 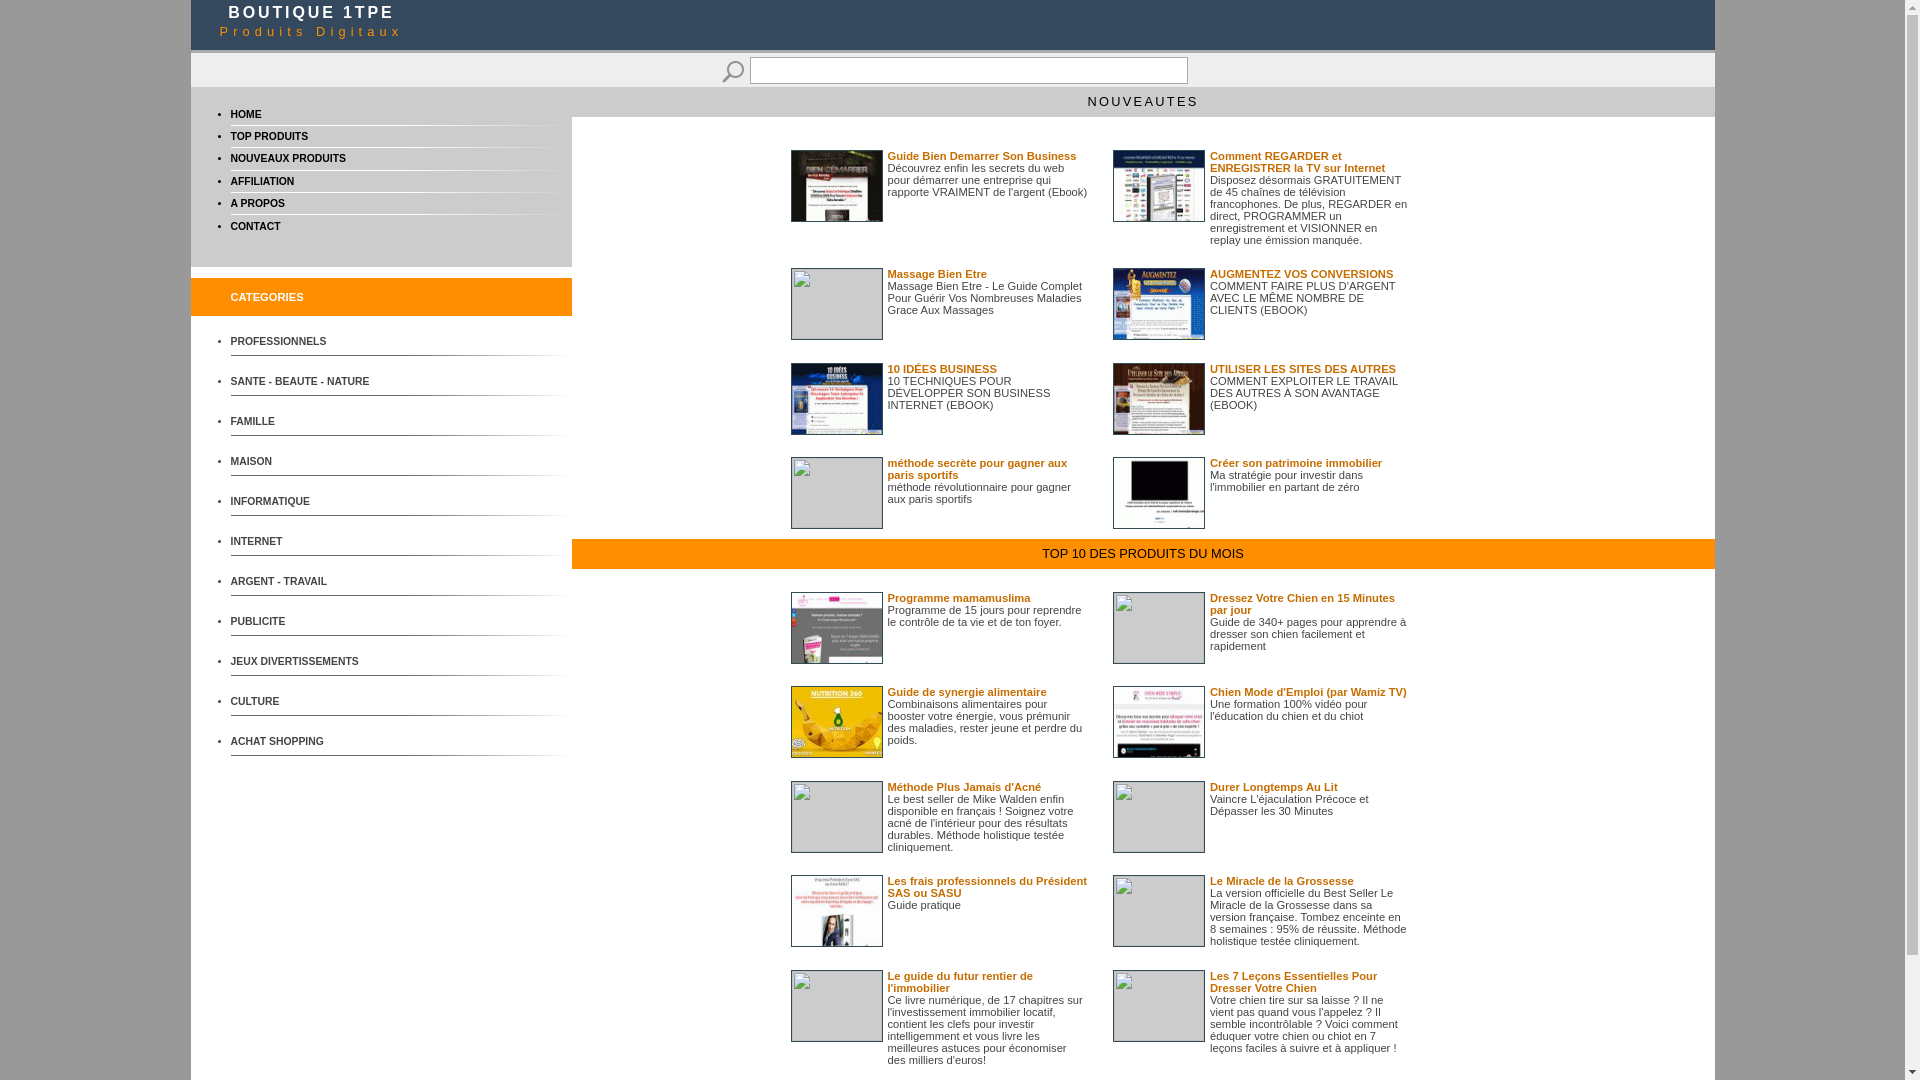 I want to click on JEUX DIVERTISSEMENTS, so click(x=305, y=662).